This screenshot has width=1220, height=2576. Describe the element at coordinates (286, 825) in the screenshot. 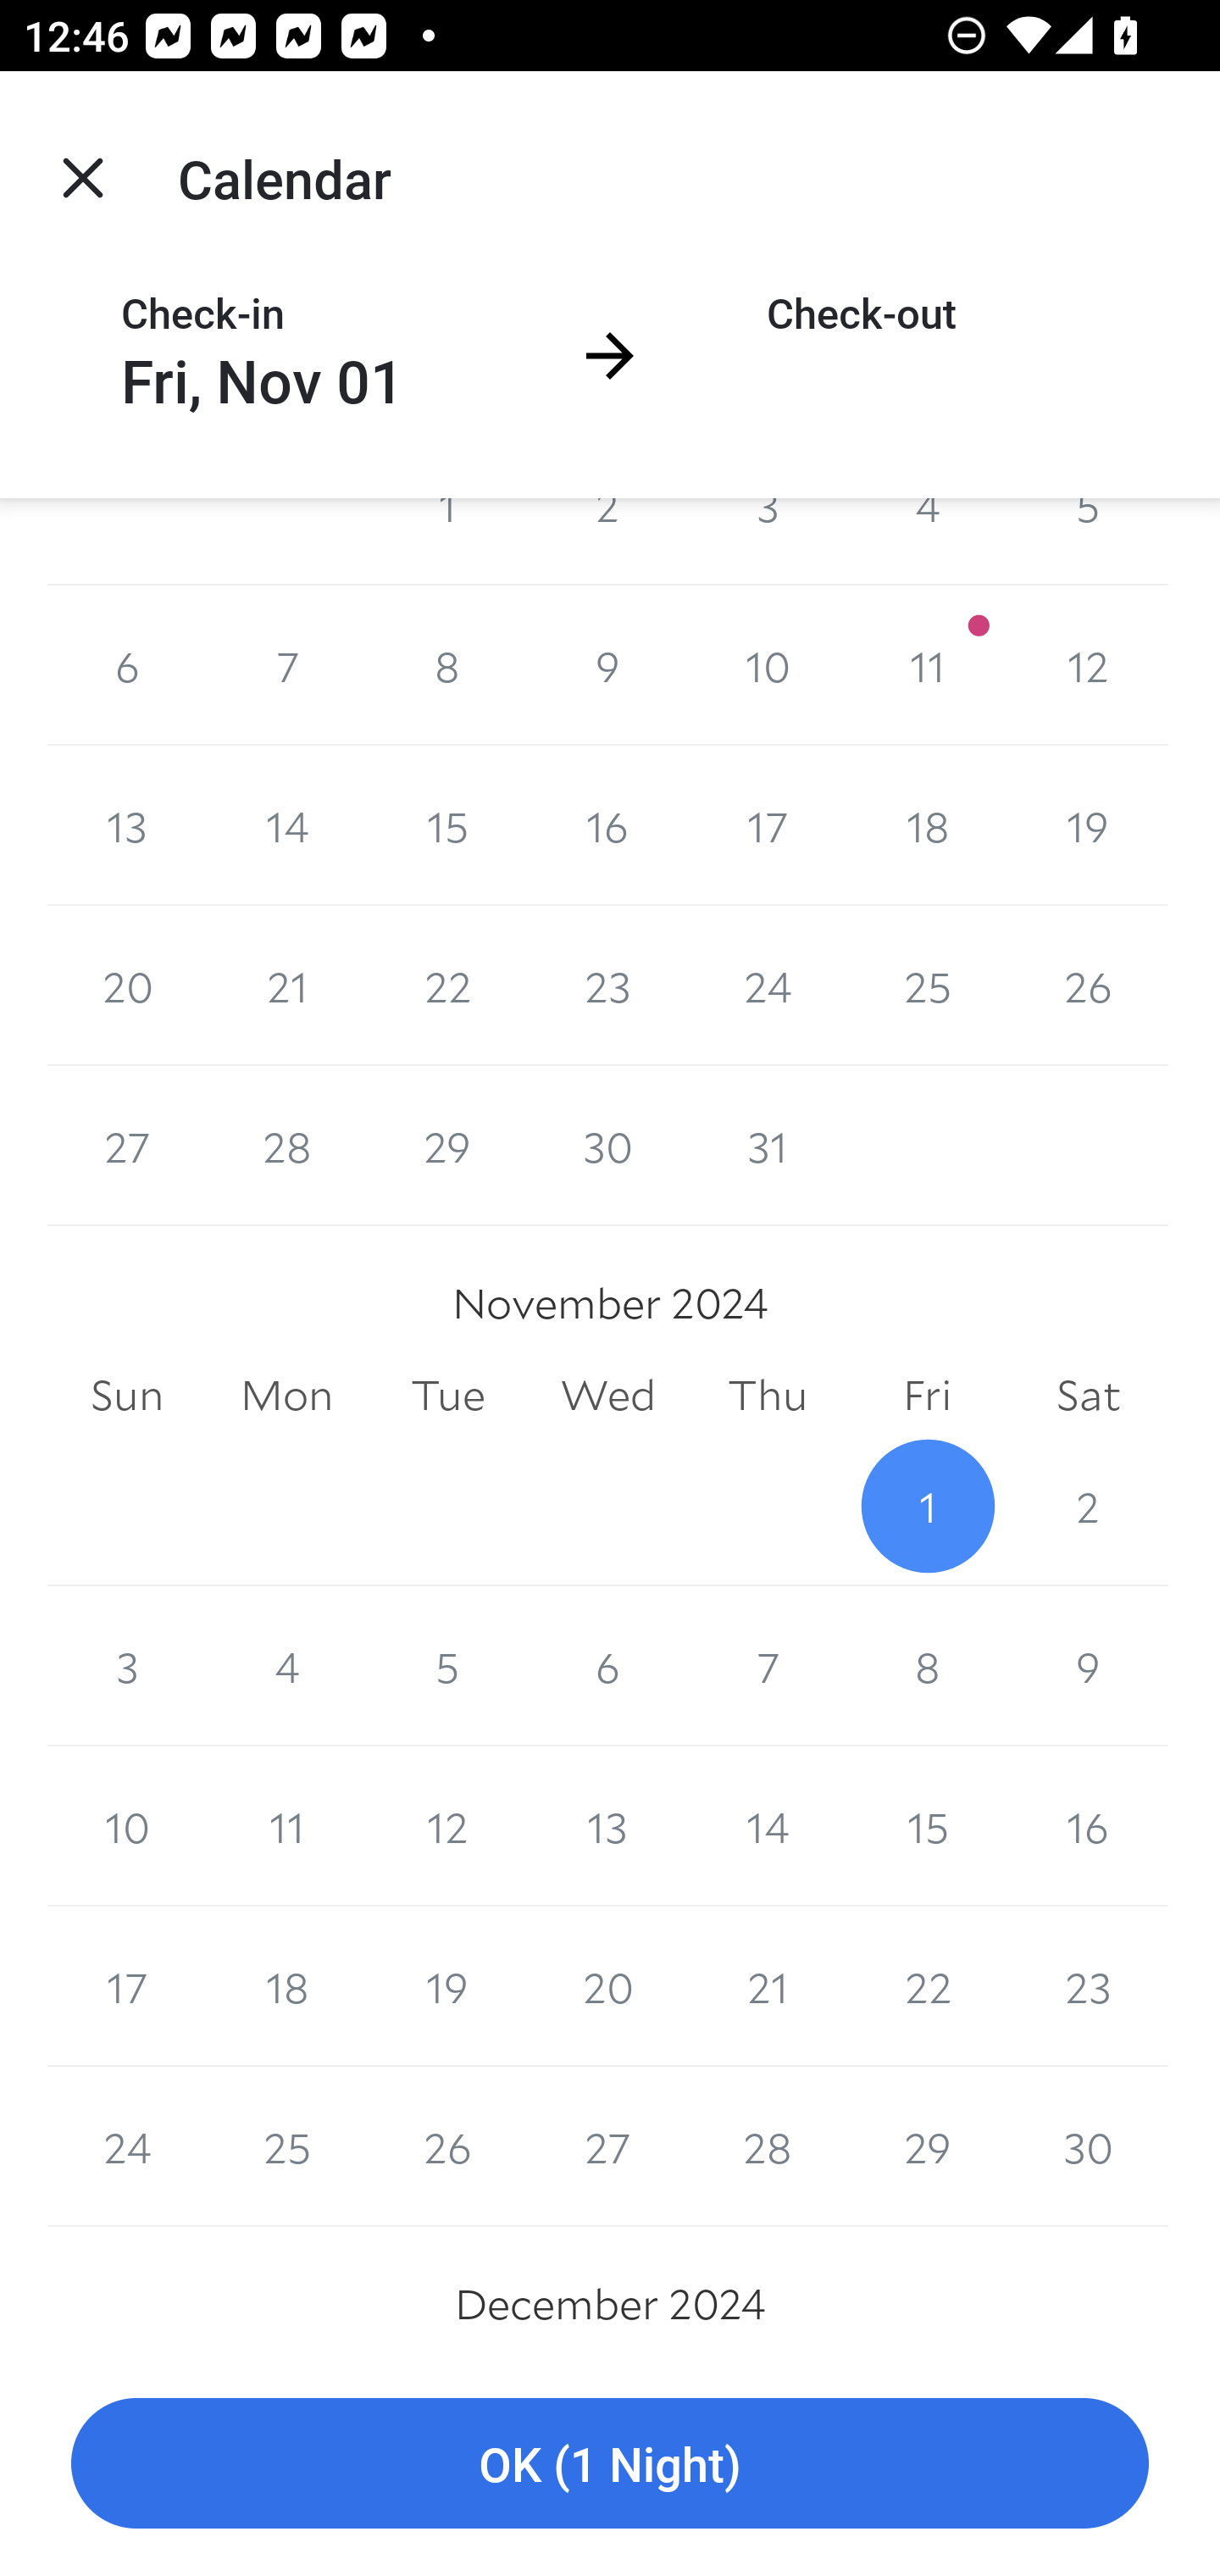

I see `14 14 October 2024` at that location.